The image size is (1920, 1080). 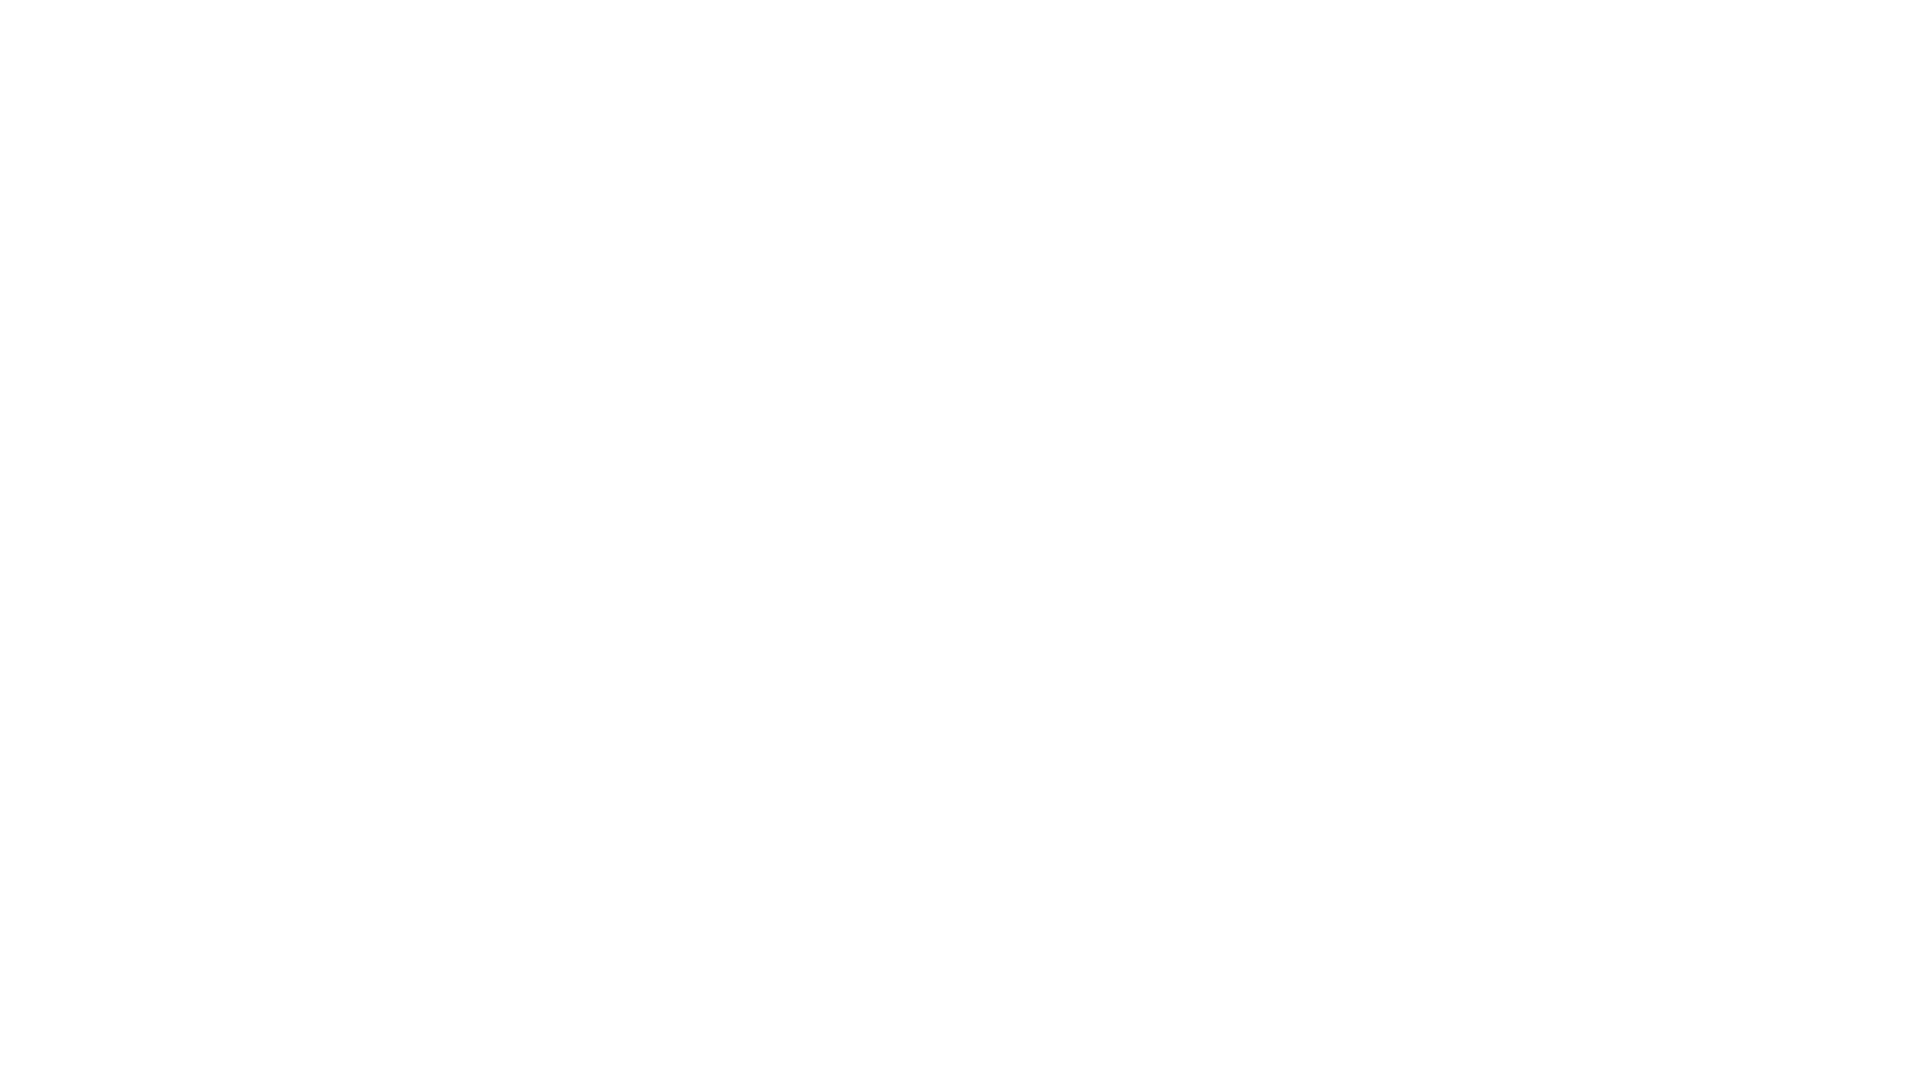 I want to click on Facebook, so click(x=673, y=36).